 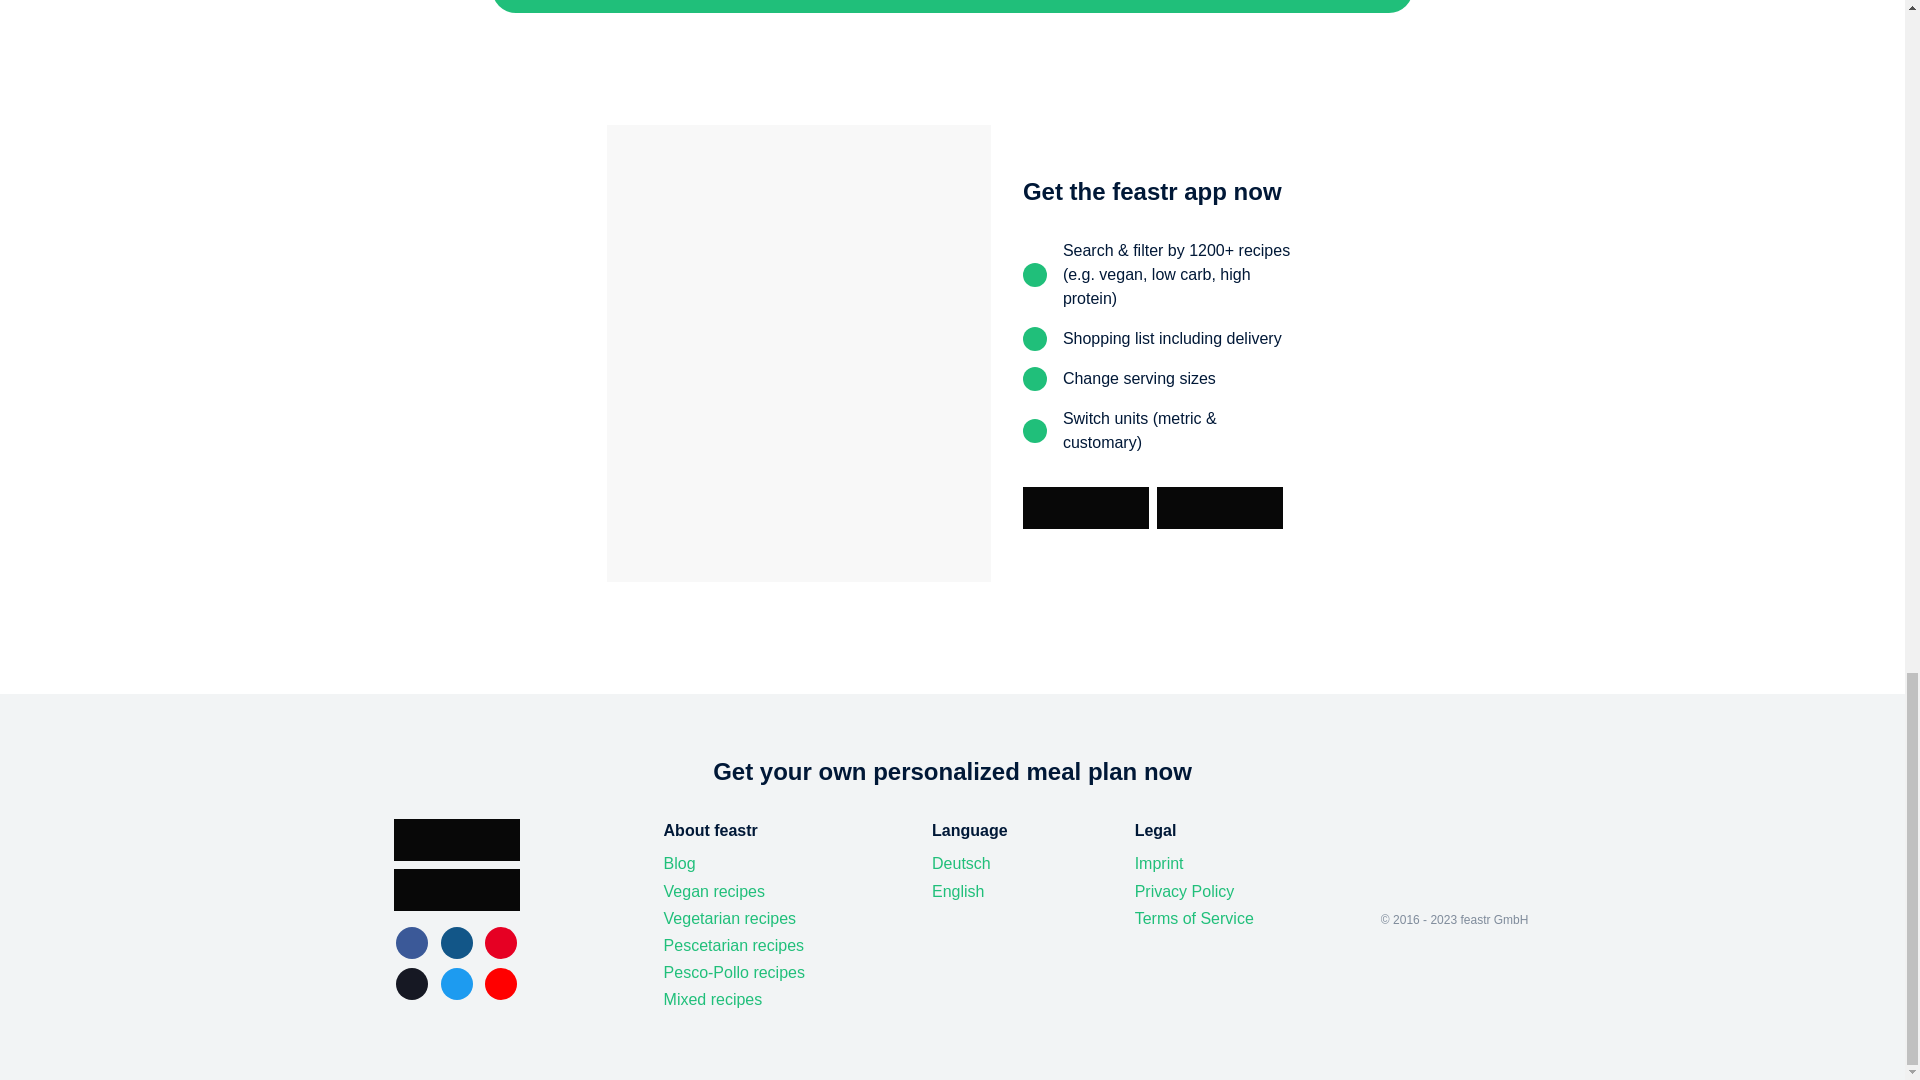 I want to click on Blog, so click(x=680, y=864).